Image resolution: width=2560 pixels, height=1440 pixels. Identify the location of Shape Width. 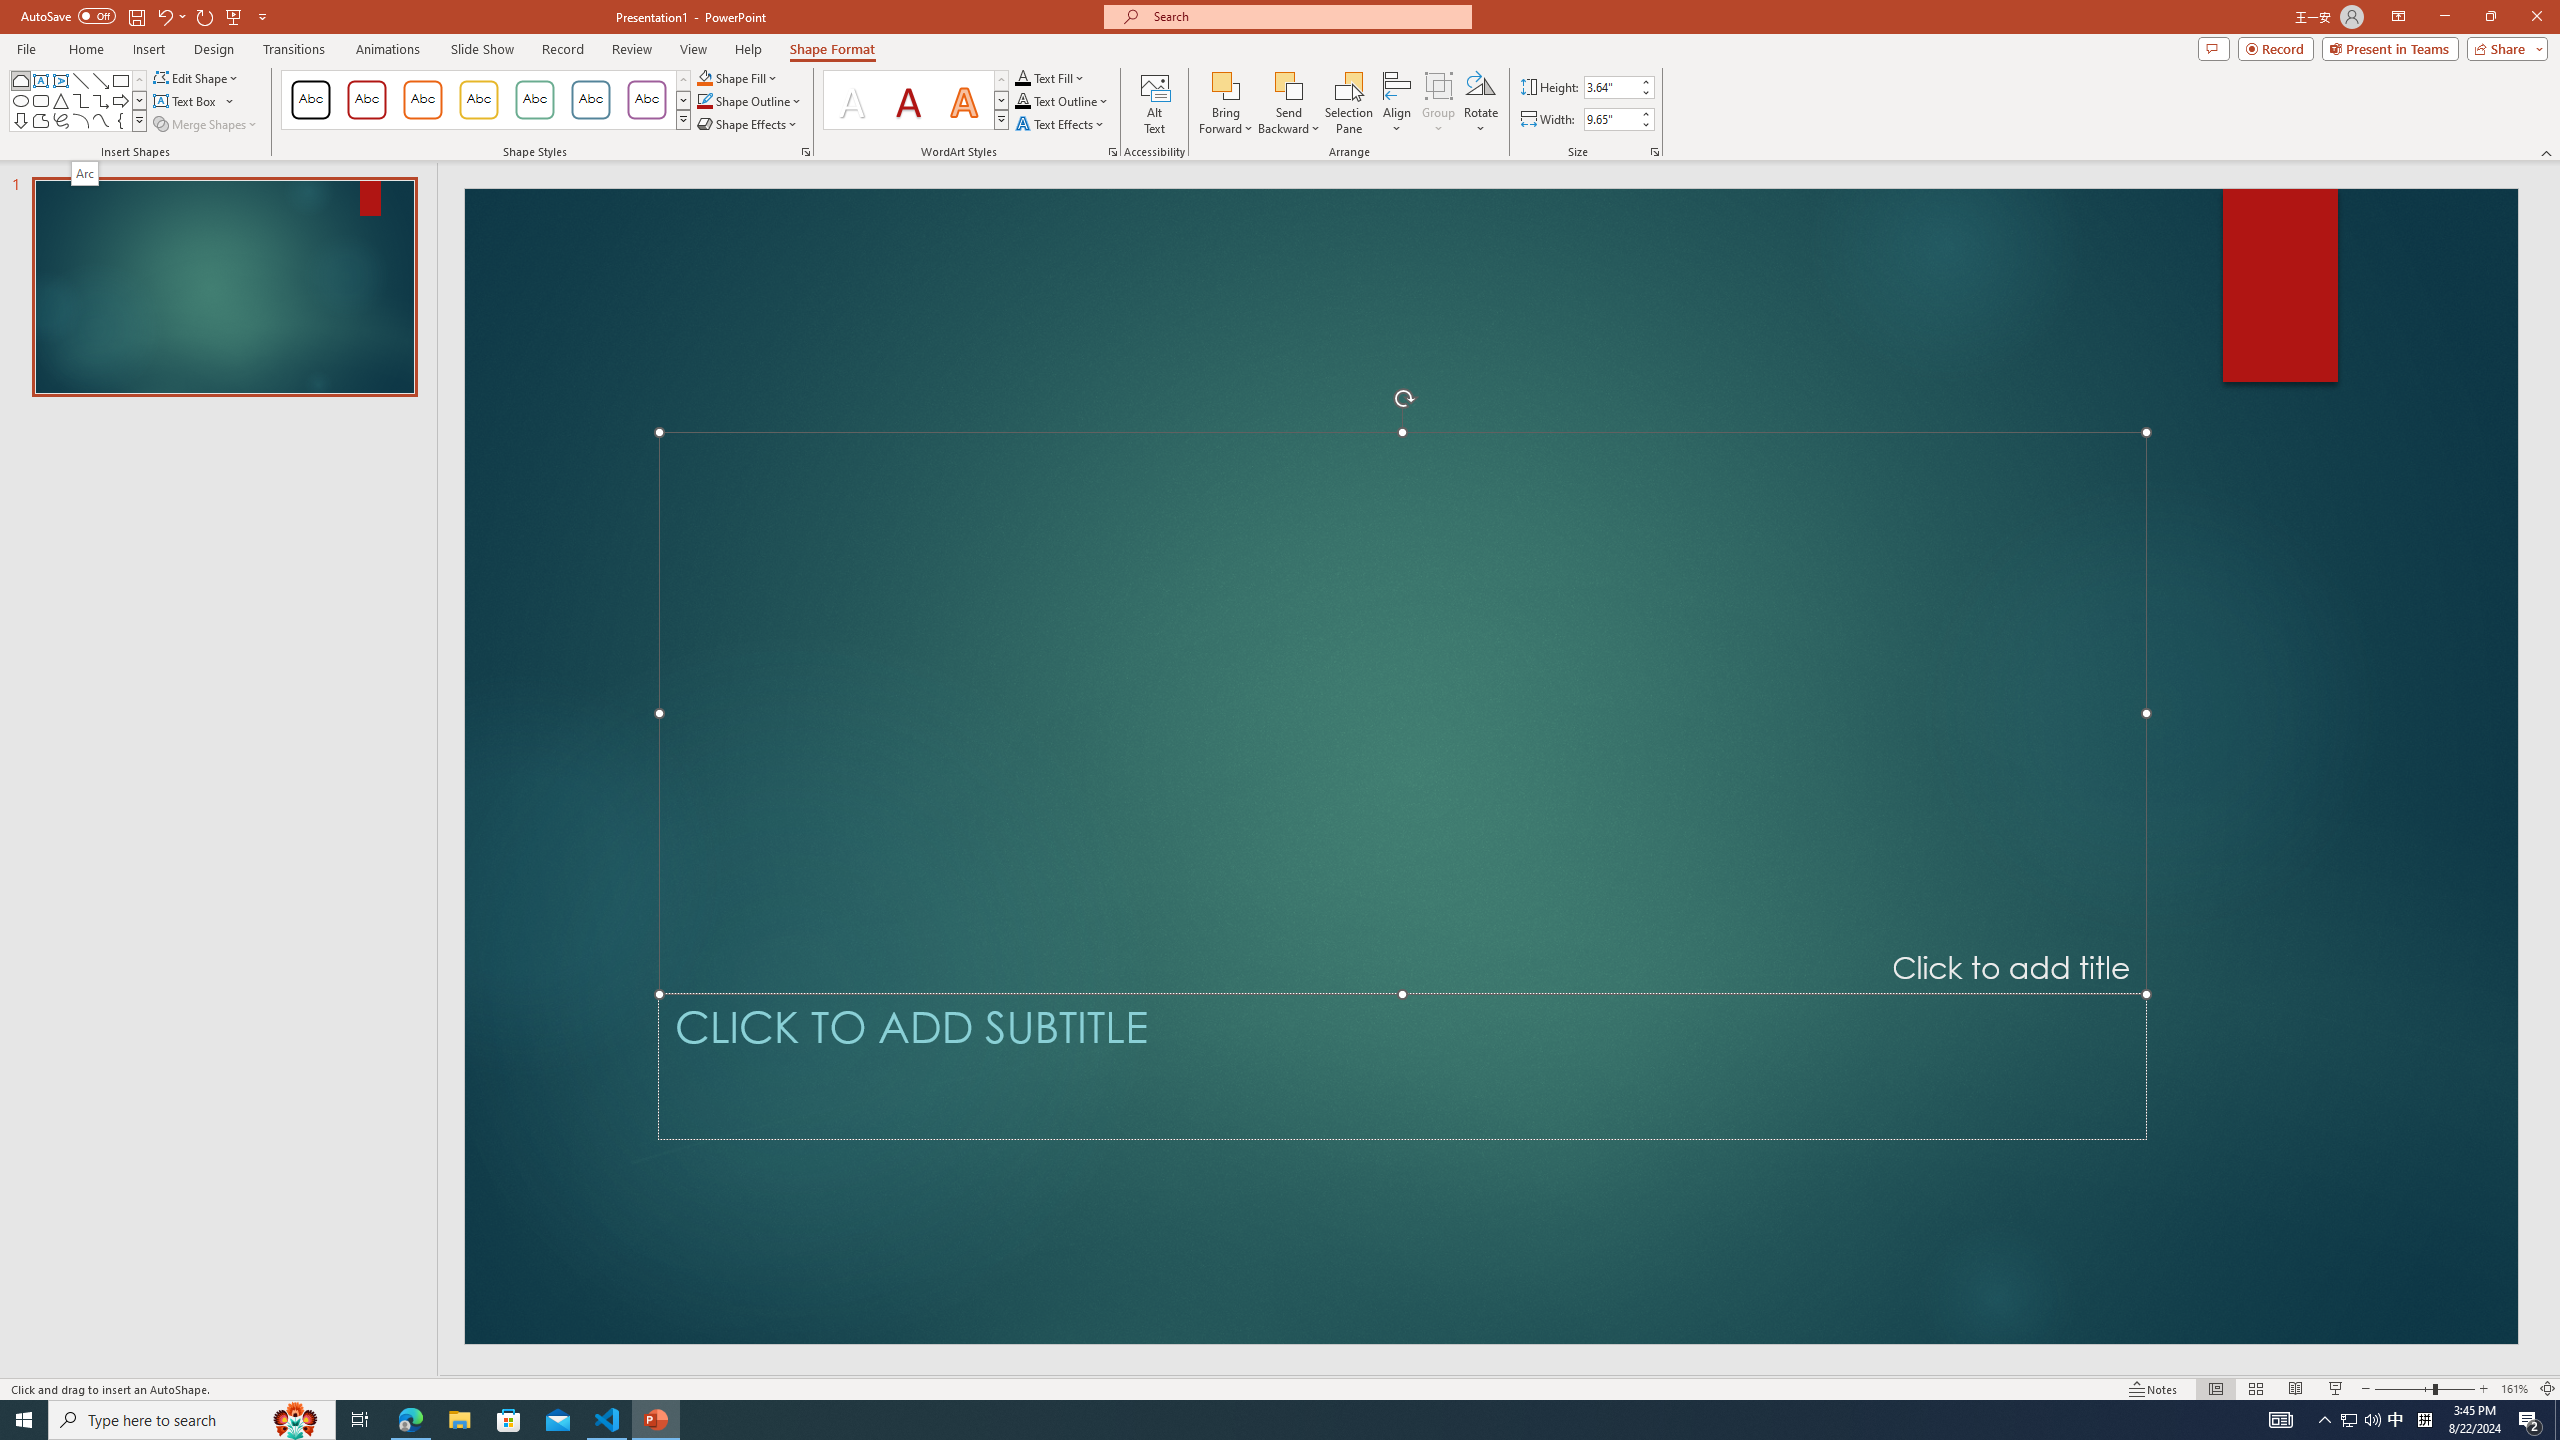
(1610, 119).